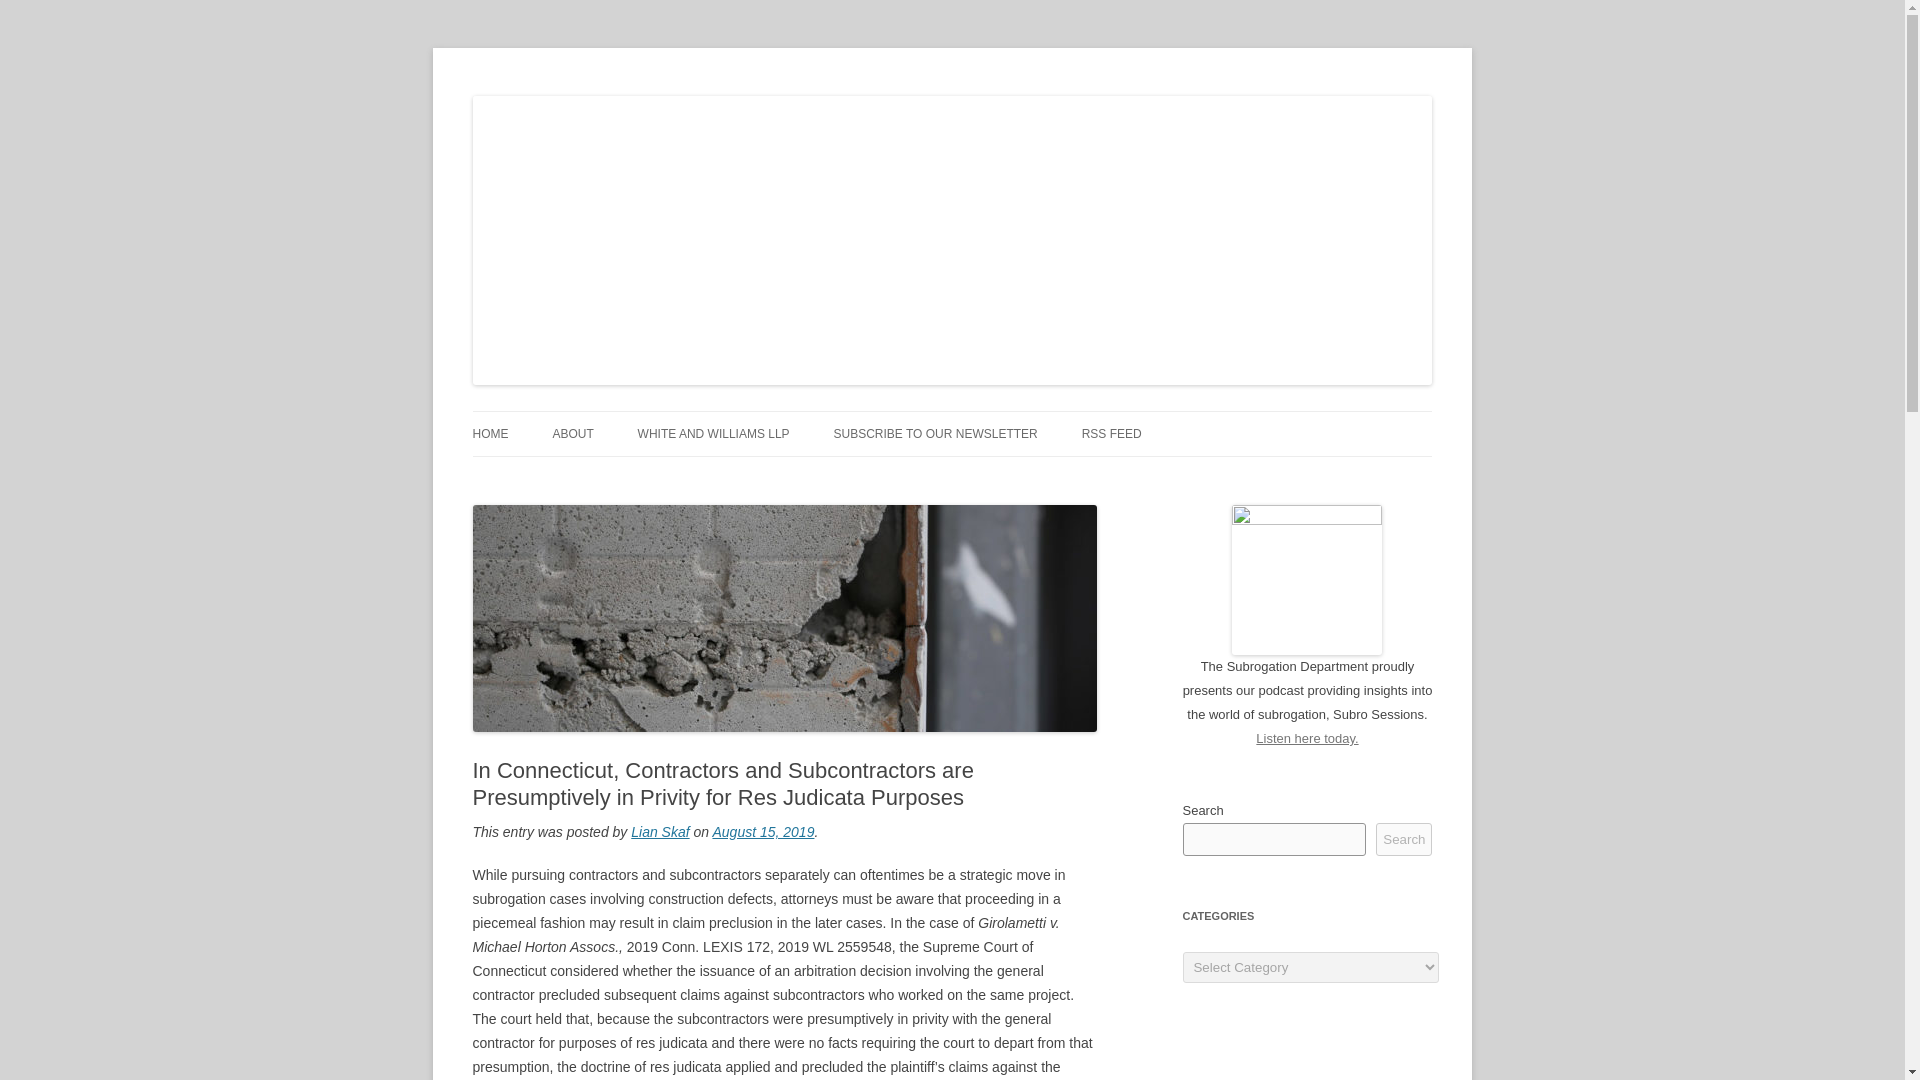  I want to click on WHITE AND WILLIAMS LLP, so click(713, 433).